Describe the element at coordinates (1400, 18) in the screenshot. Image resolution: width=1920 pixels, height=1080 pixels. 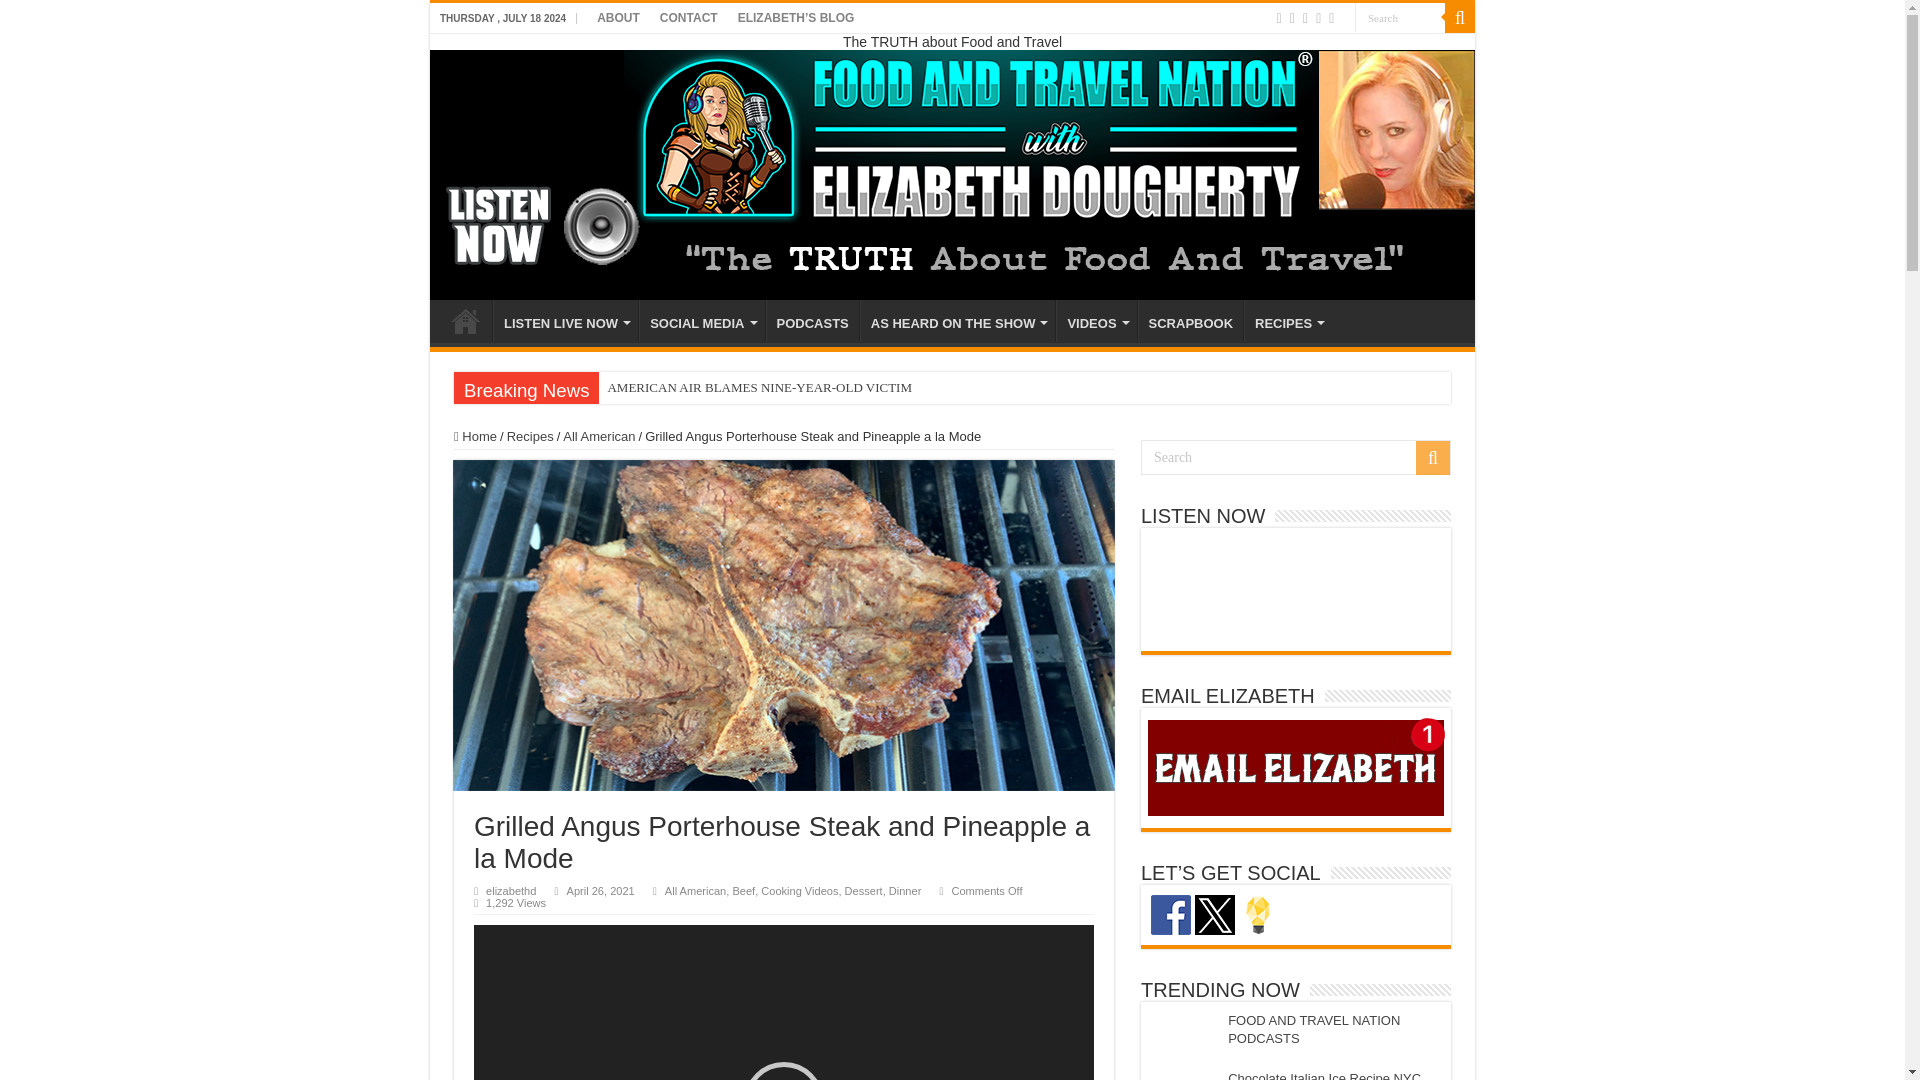
I see `Search` at that location.